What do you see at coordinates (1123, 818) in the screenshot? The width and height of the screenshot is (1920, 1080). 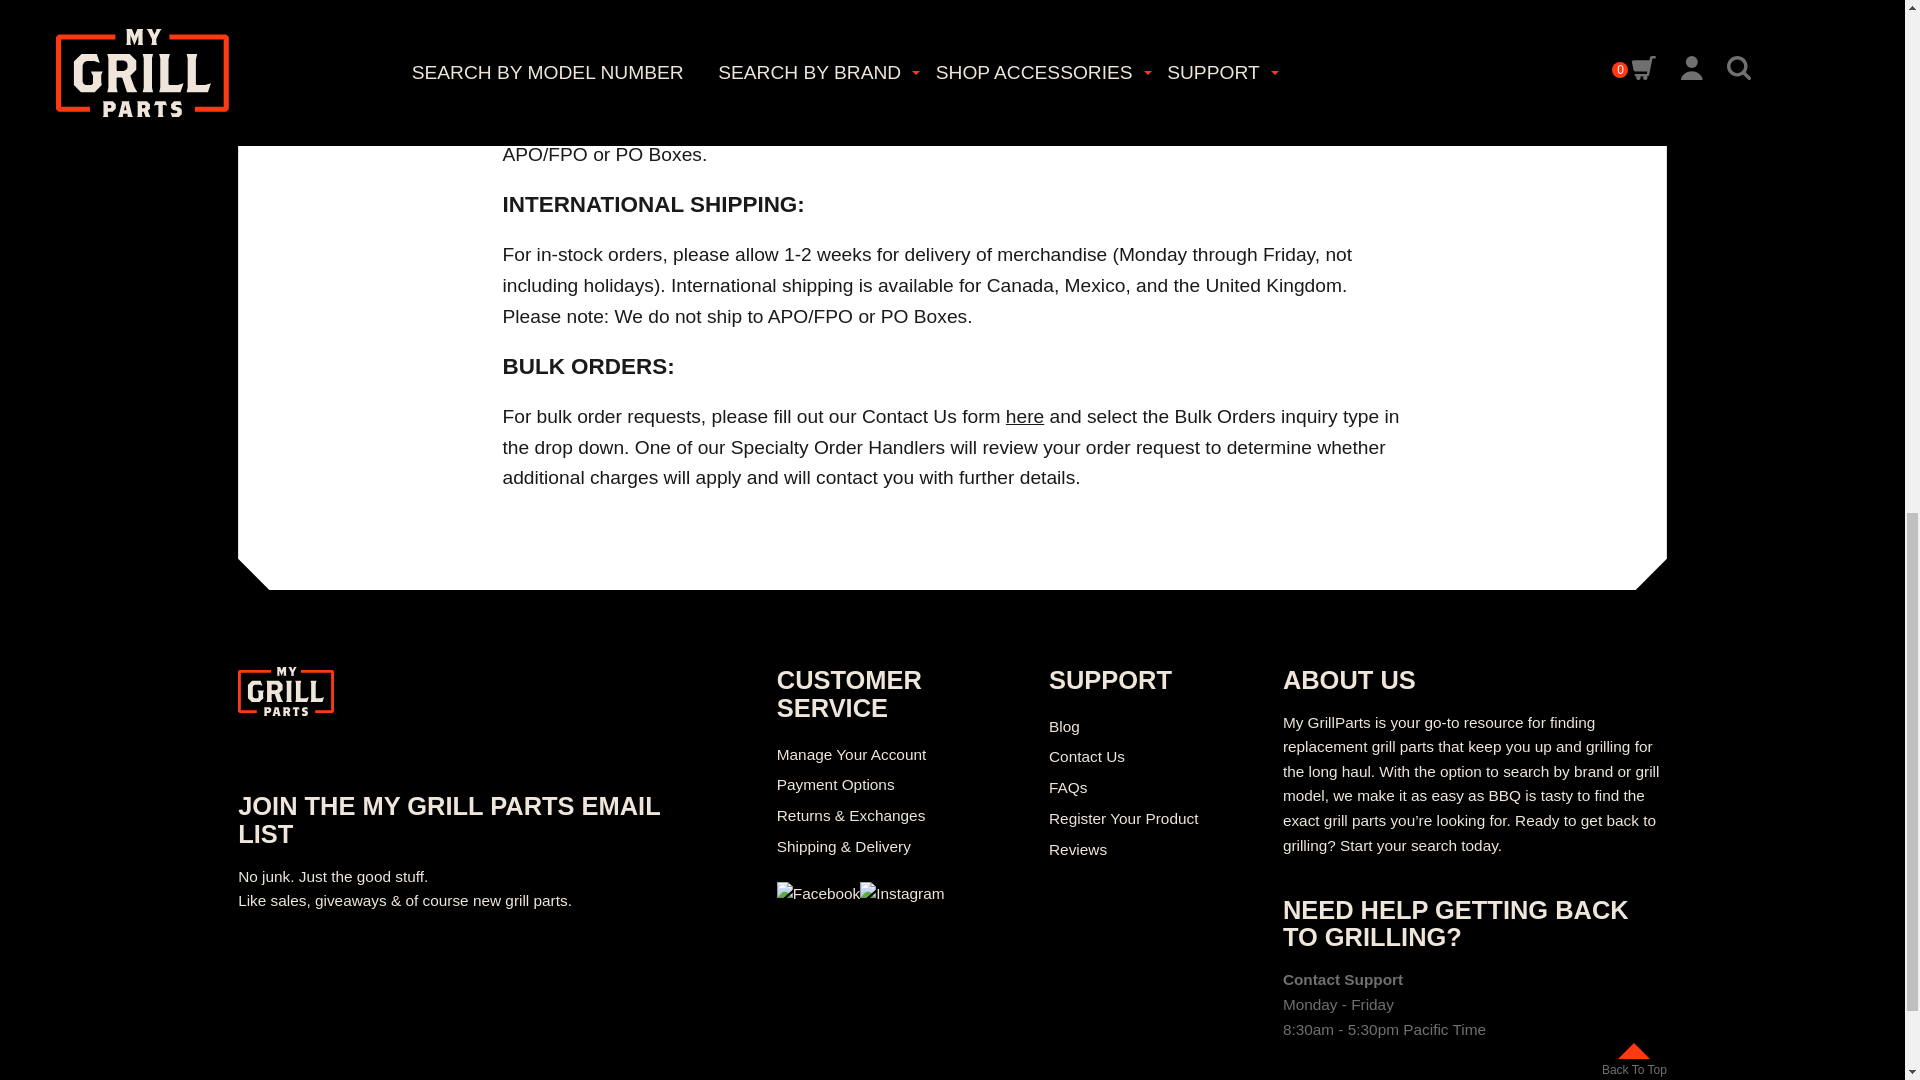 I see `Register Your Product` at bounding box center [1123, 818].